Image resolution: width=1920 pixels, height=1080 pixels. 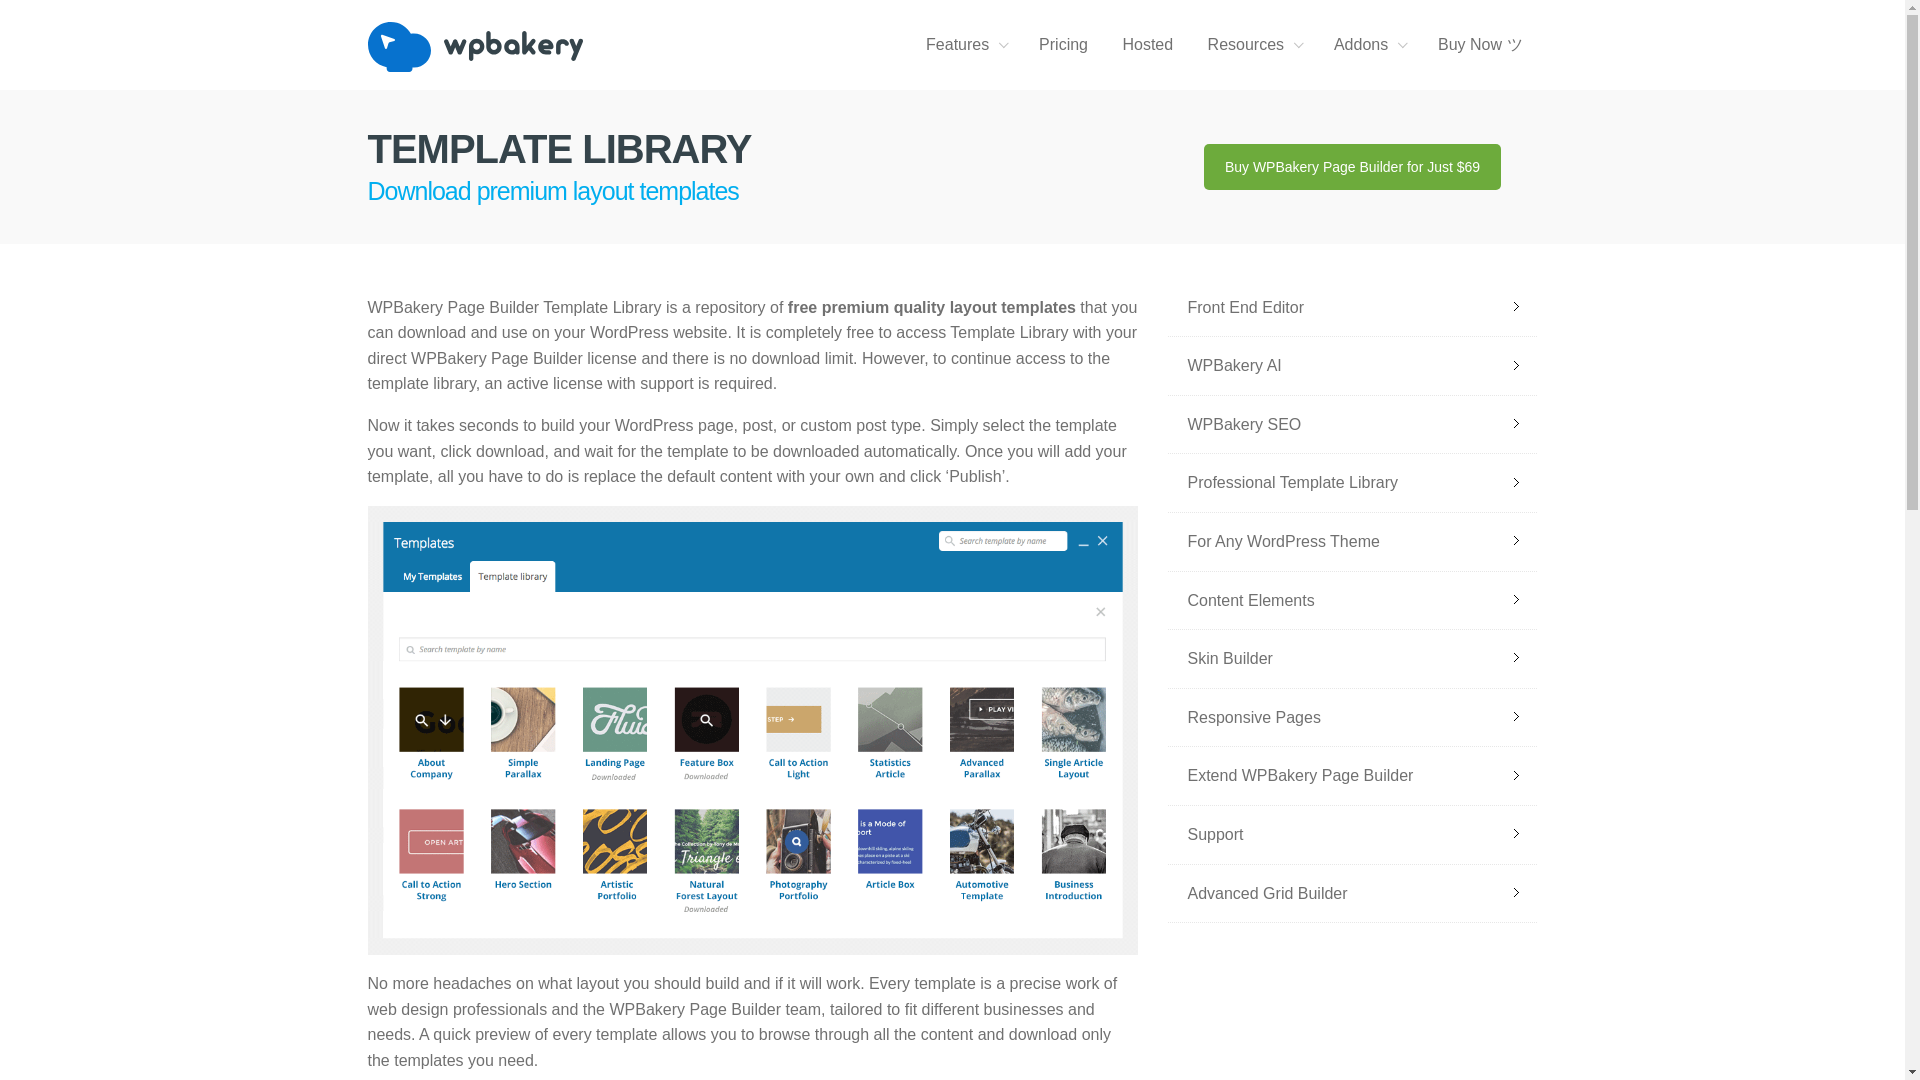 I want to click on Features, so click(x=964, y=45).